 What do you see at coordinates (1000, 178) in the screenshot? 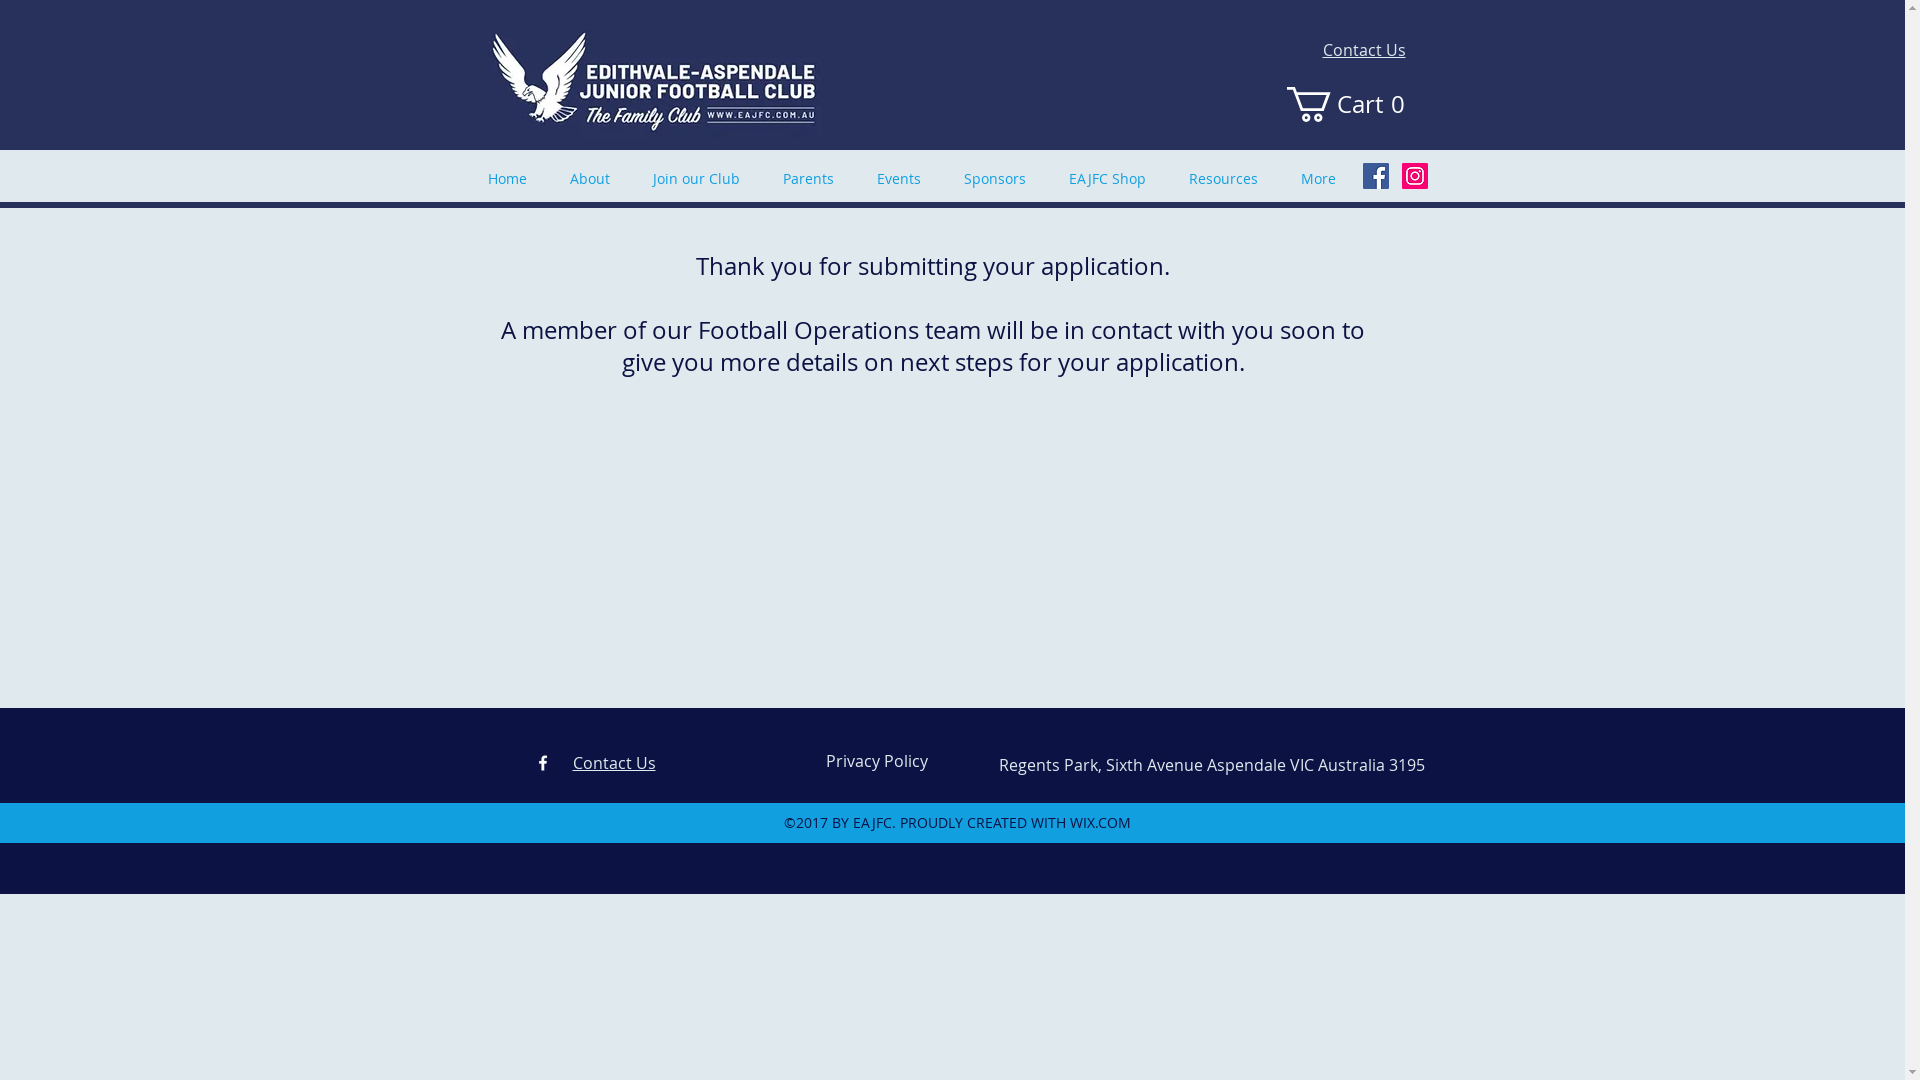
I see `Sponsors` at bounding box center [1000, 178].